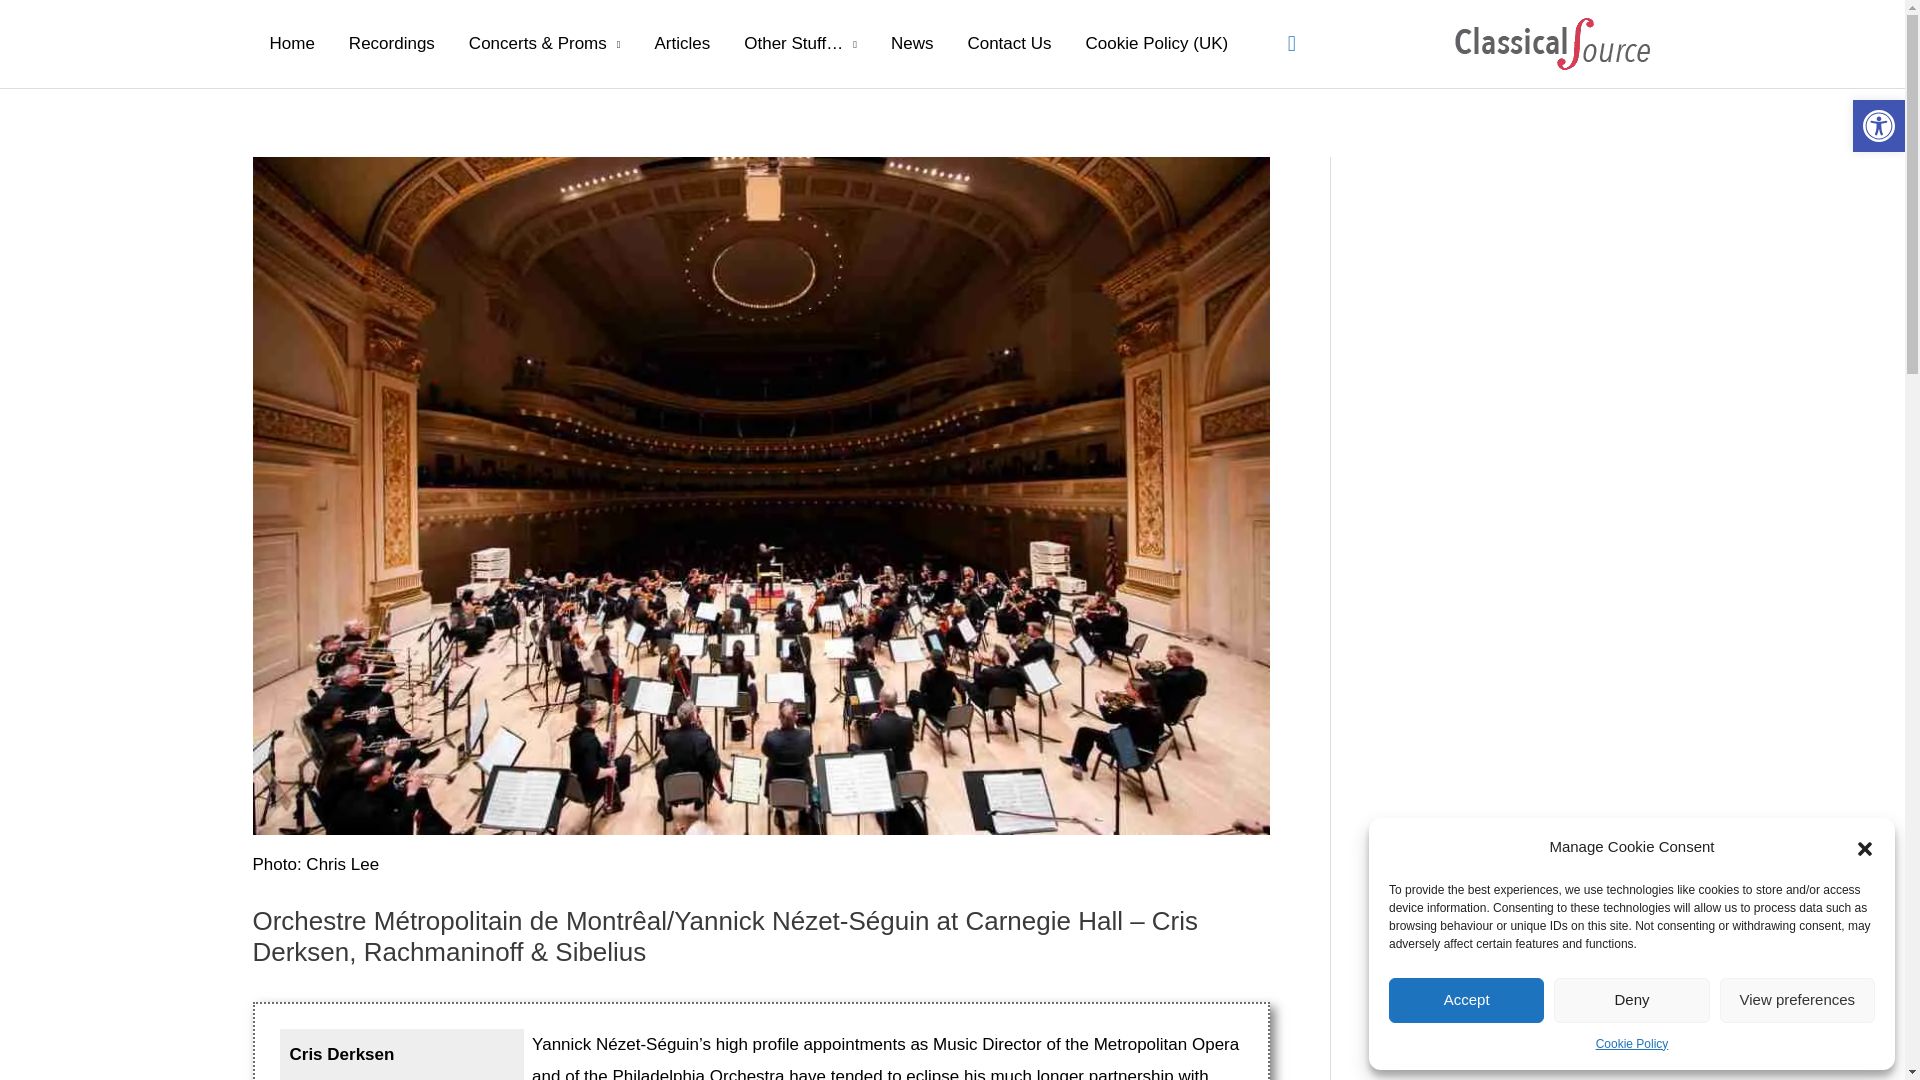  I want to click on Articles, so click(682, 44).